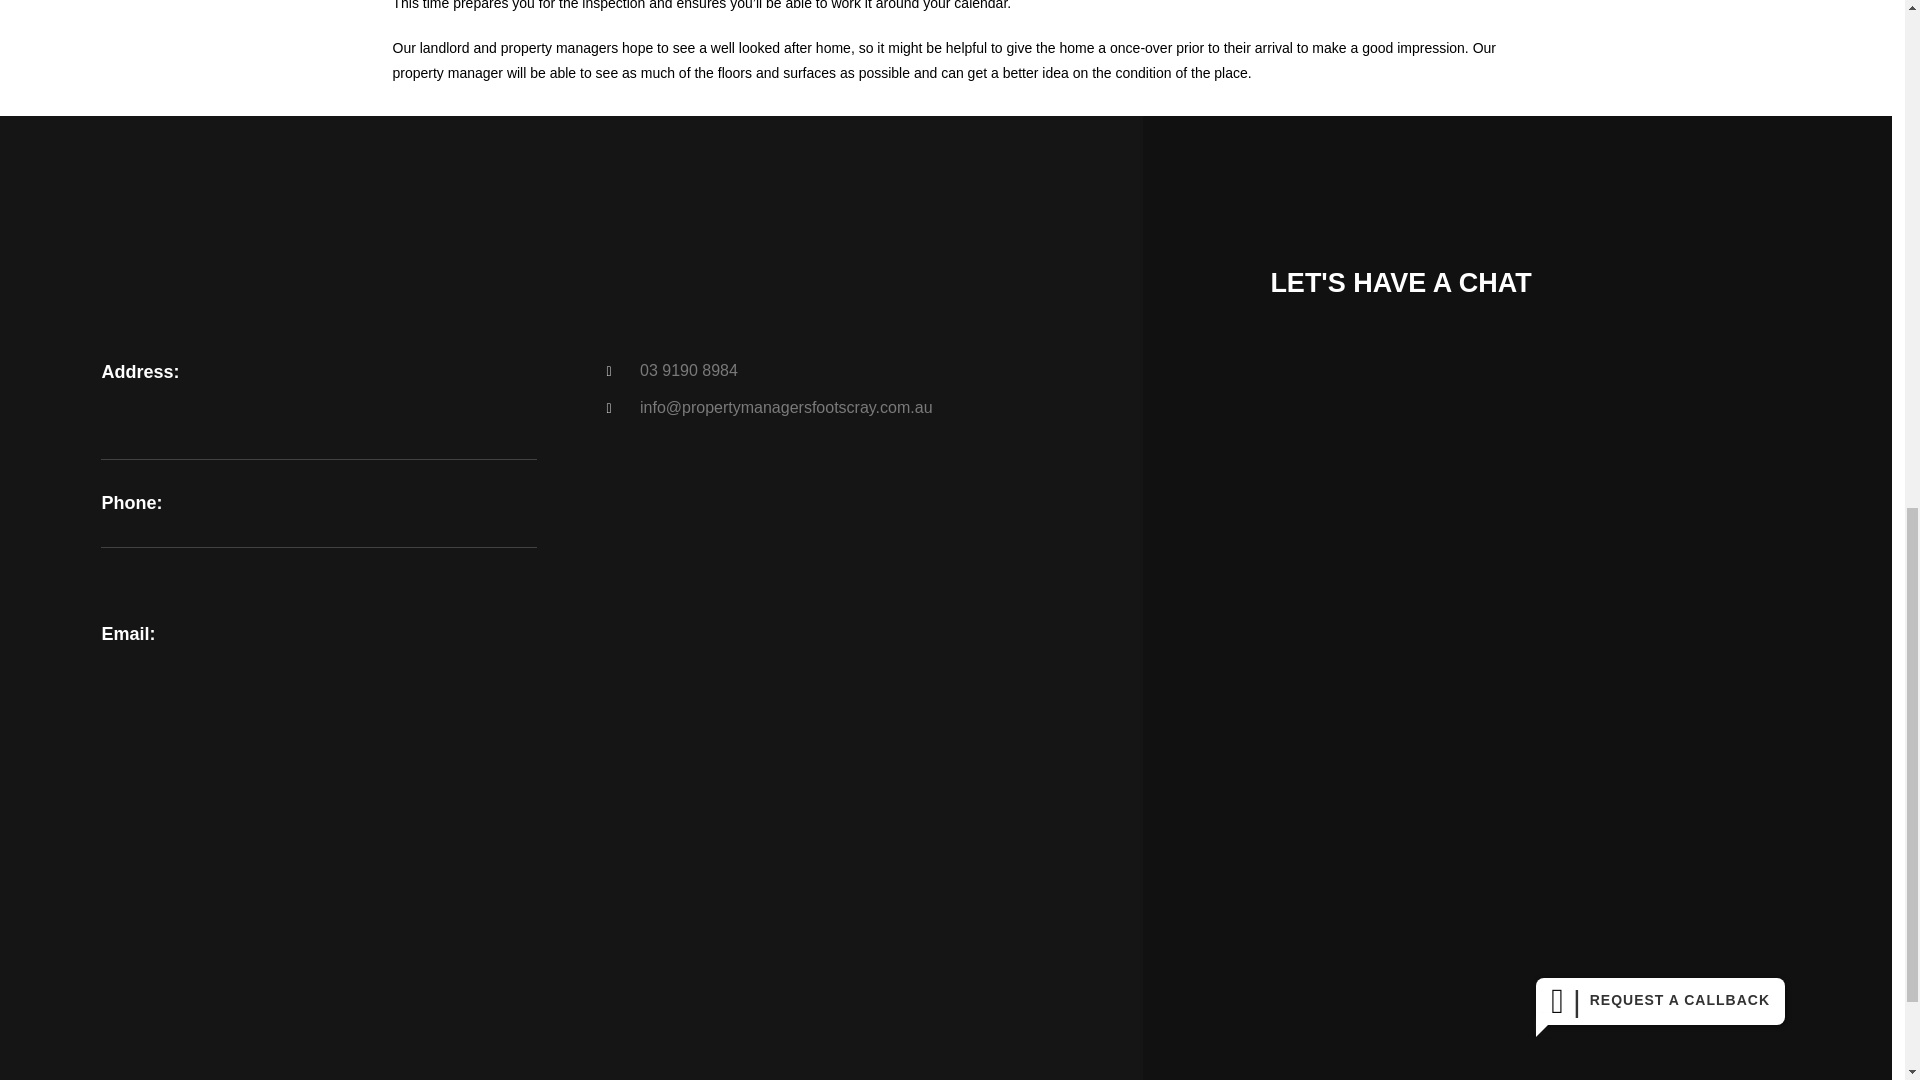 The width and height of the screenshot is (1920, 1080). I want to click on 03 9190 8984, so click(823, 371).